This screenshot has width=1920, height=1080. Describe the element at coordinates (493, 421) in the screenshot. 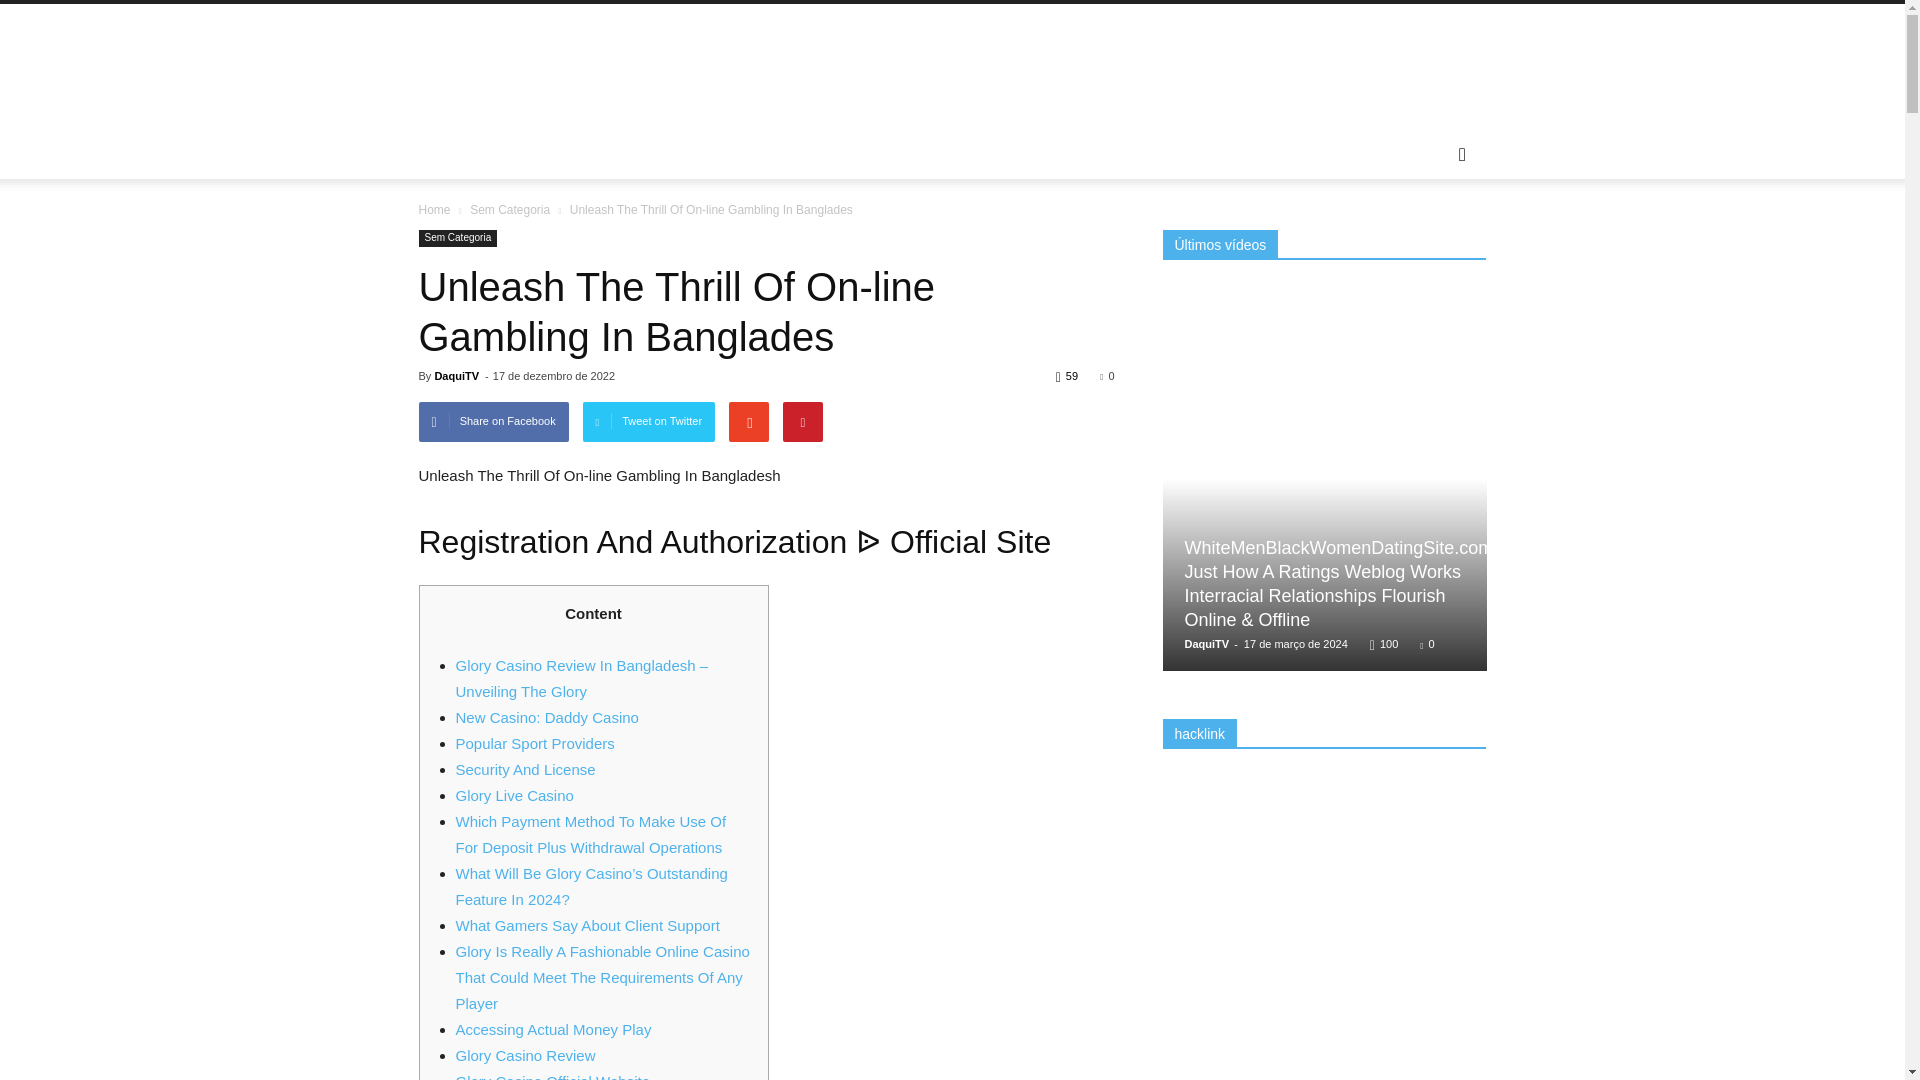

I see `Share on Facebook` at that location.